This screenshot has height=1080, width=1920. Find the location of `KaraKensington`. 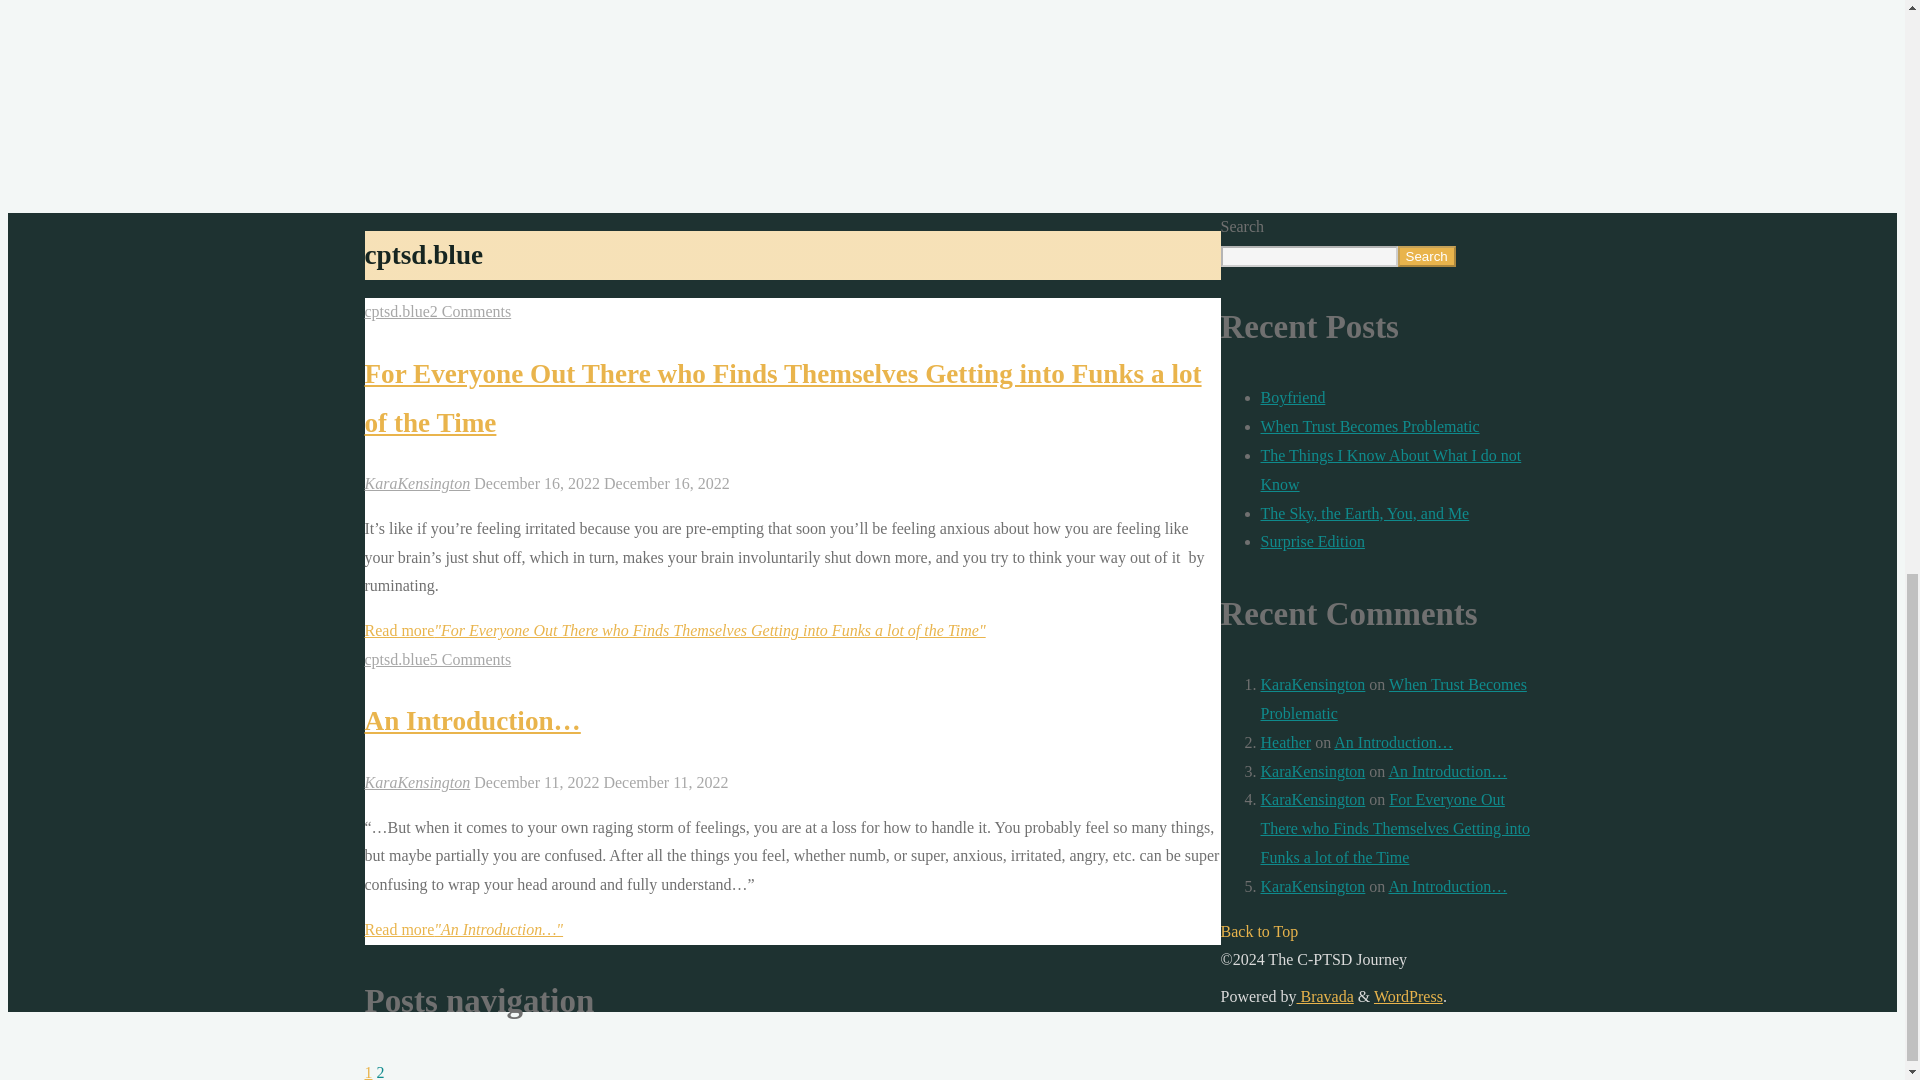

KaraKensington is located at coordinates (1312, 886).